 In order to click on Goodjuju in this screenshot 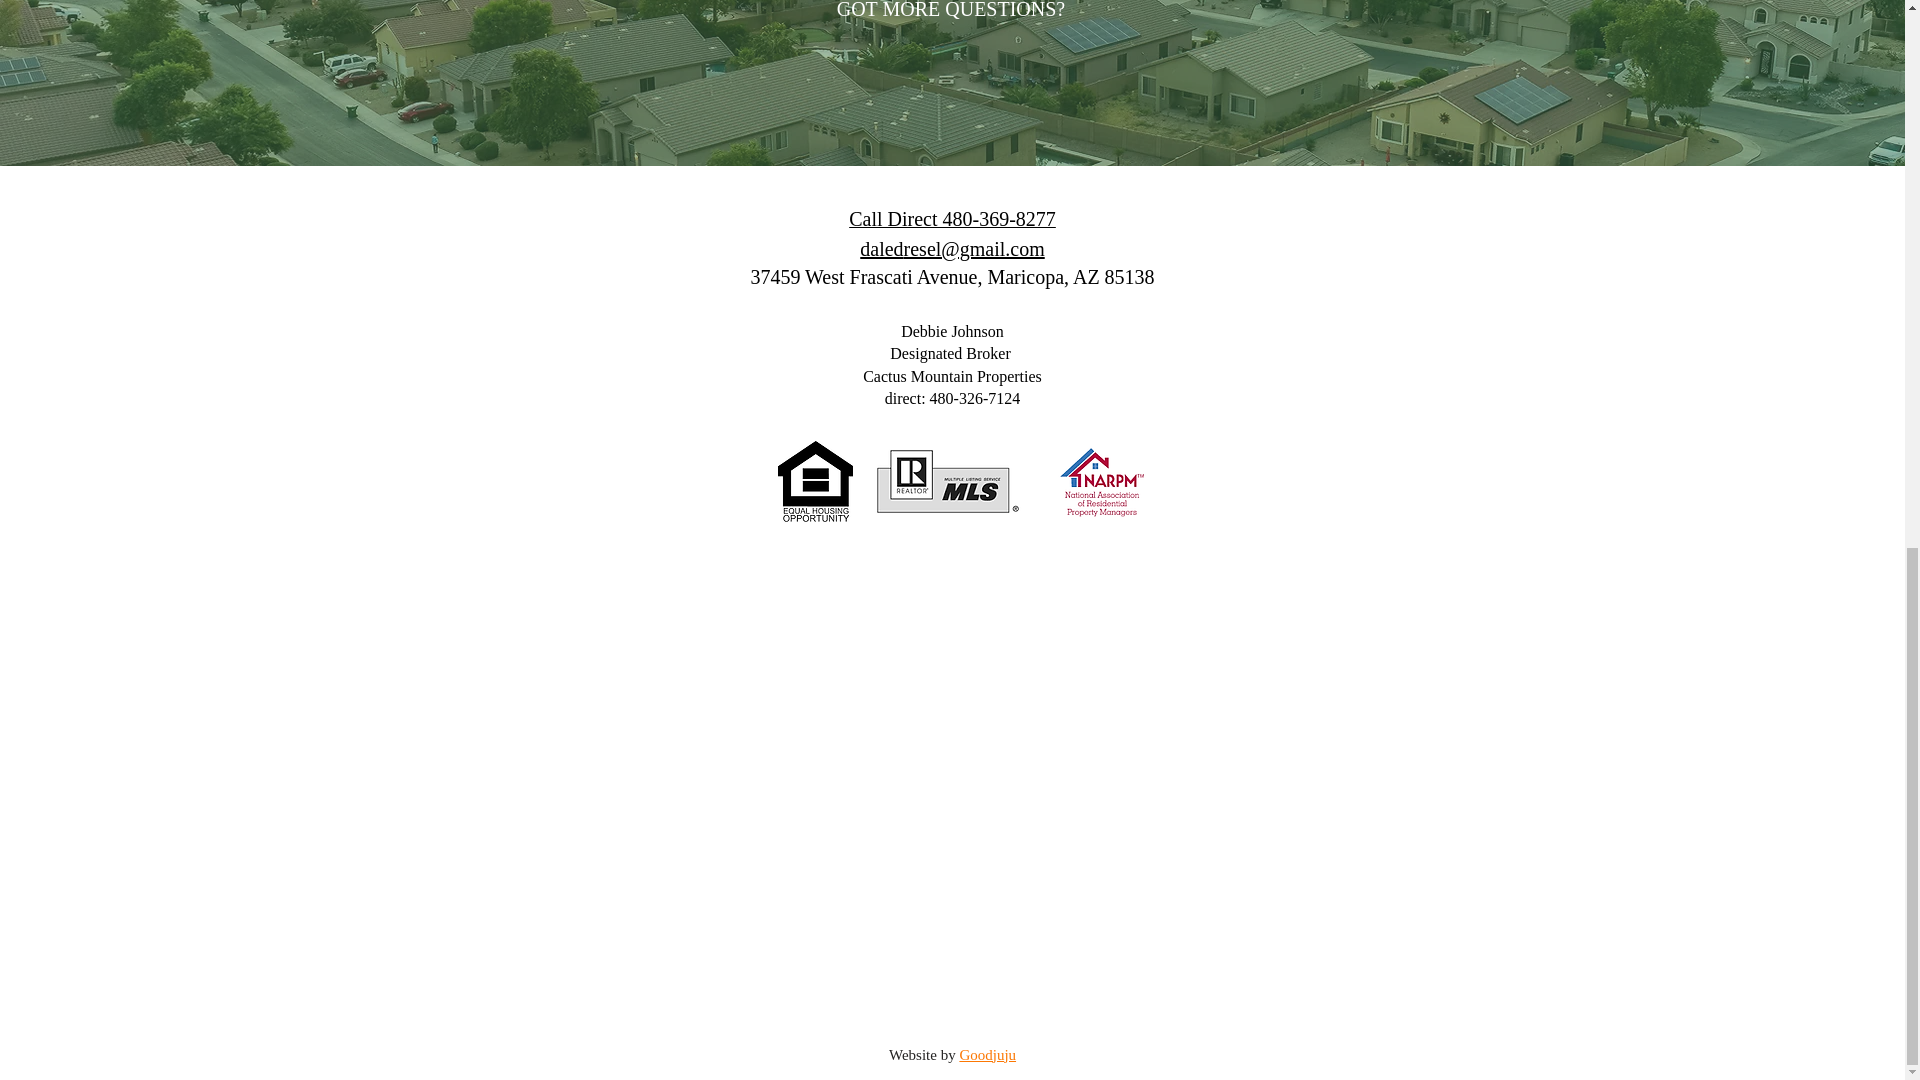, I will do `click(986, 1054)`.